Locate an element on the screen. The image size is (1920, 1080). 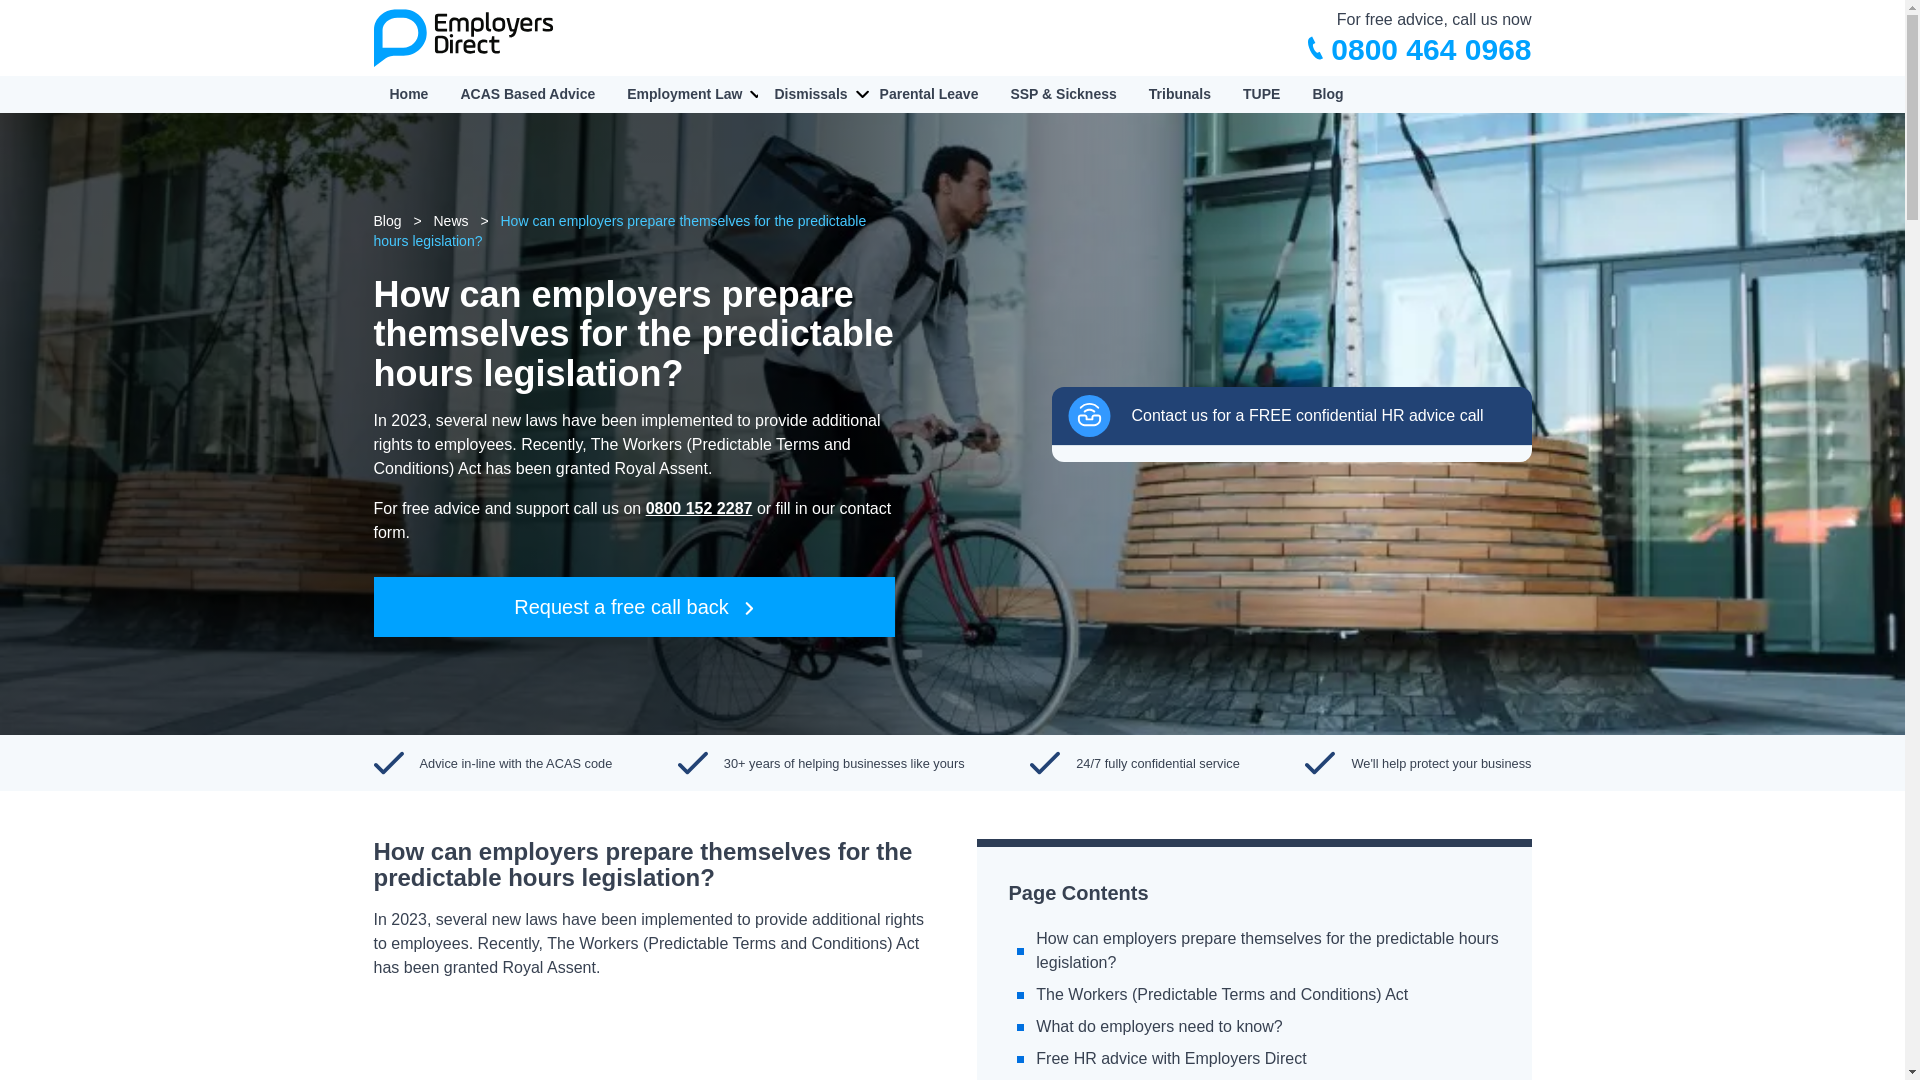
Dismissals is located at coordinates (810, 94).